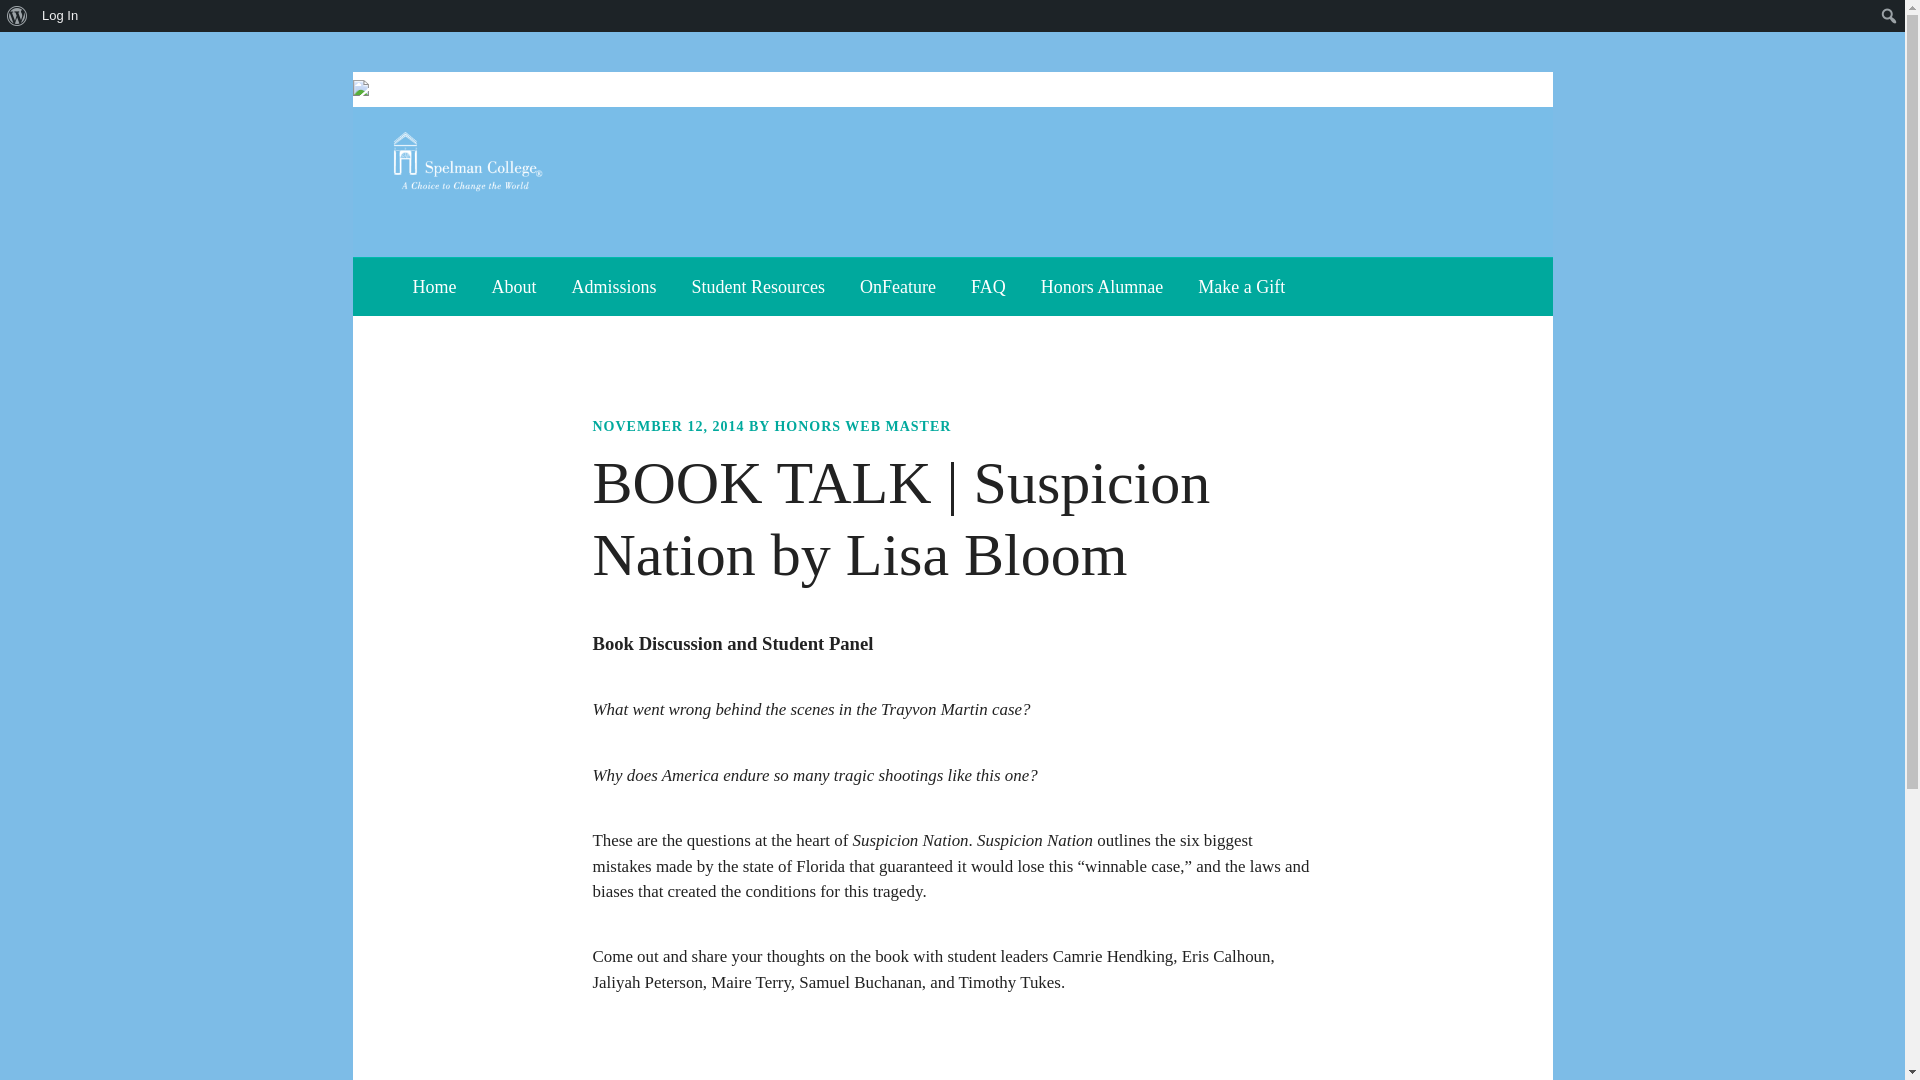 The width and height of the screenshot is (1920, 1080). What do you see at coordinates (897, 287) in the screenshot?
I see `OnFeature` at bounding box center [897, 287].